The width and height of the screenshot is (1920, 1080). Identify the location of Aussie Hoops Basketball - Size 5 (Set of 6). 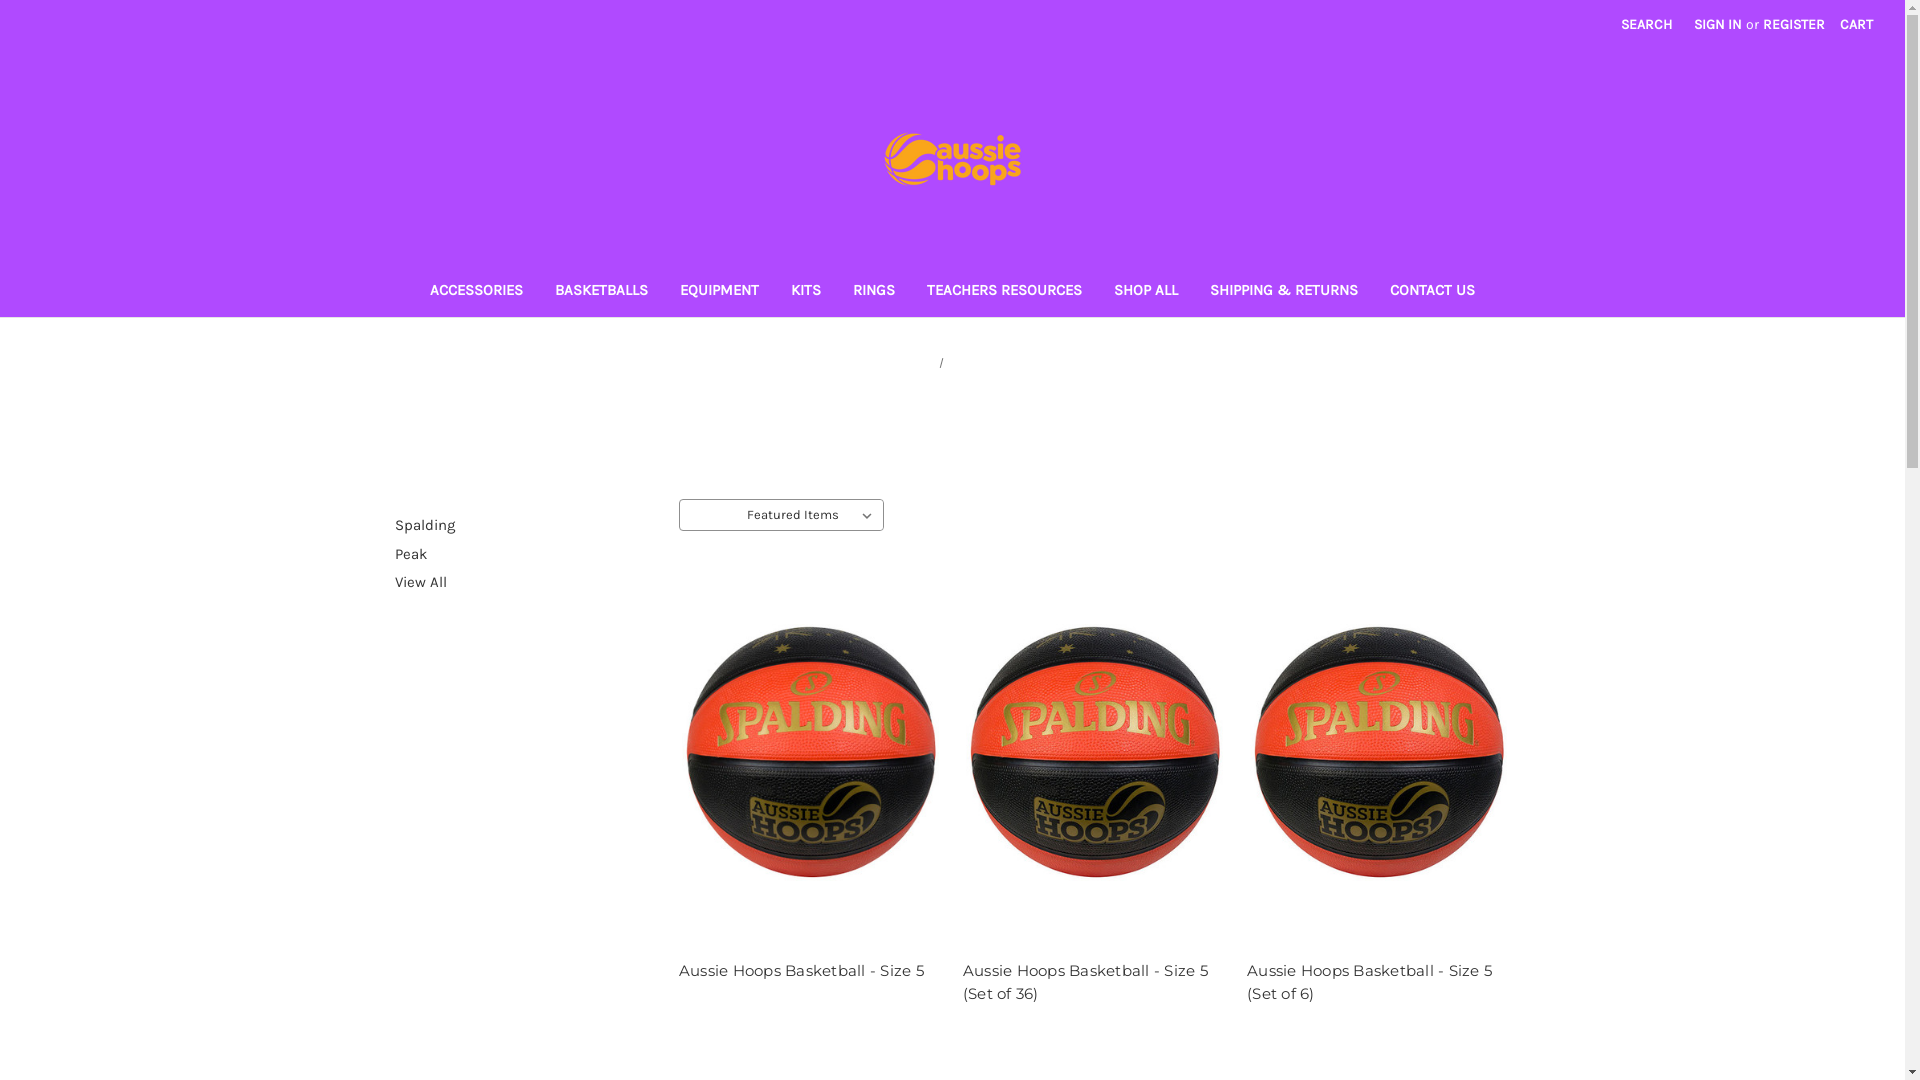
(1378, 982).